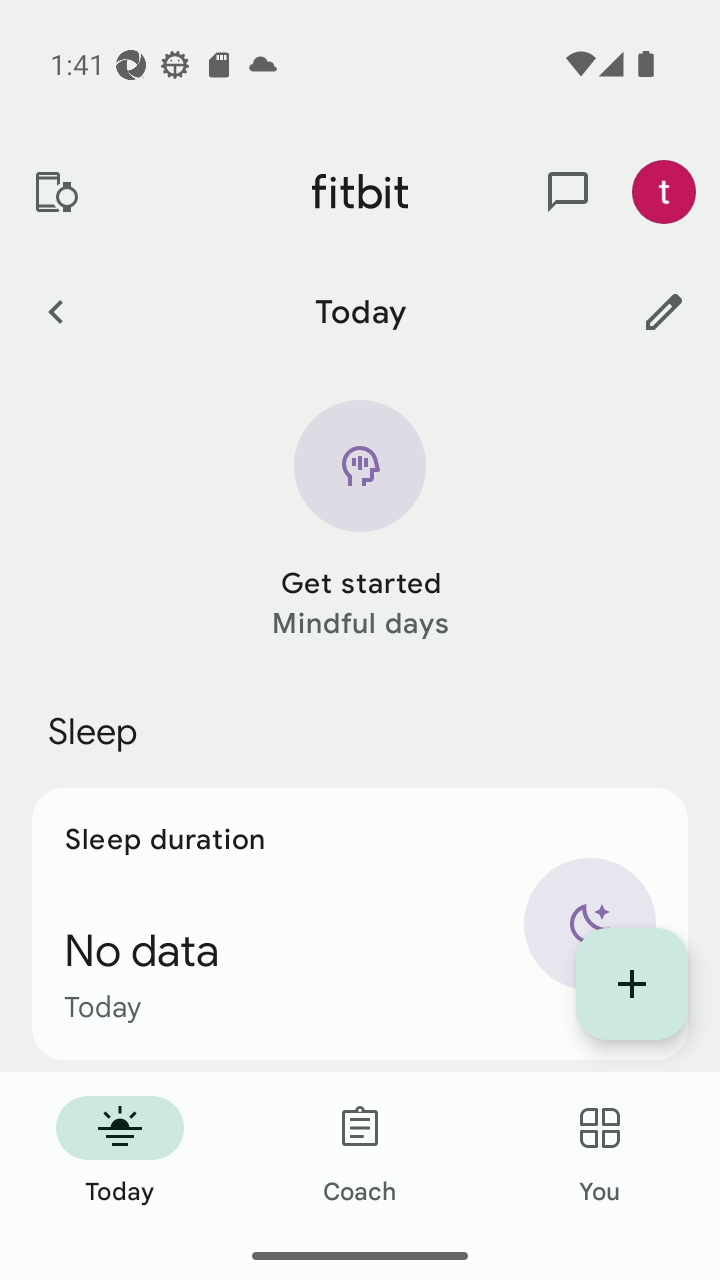 The width and height of the screenshot is (720, 1280). Describe the element at coordinates (360, 1152) in the screenshot. I see `Coach` at that location.